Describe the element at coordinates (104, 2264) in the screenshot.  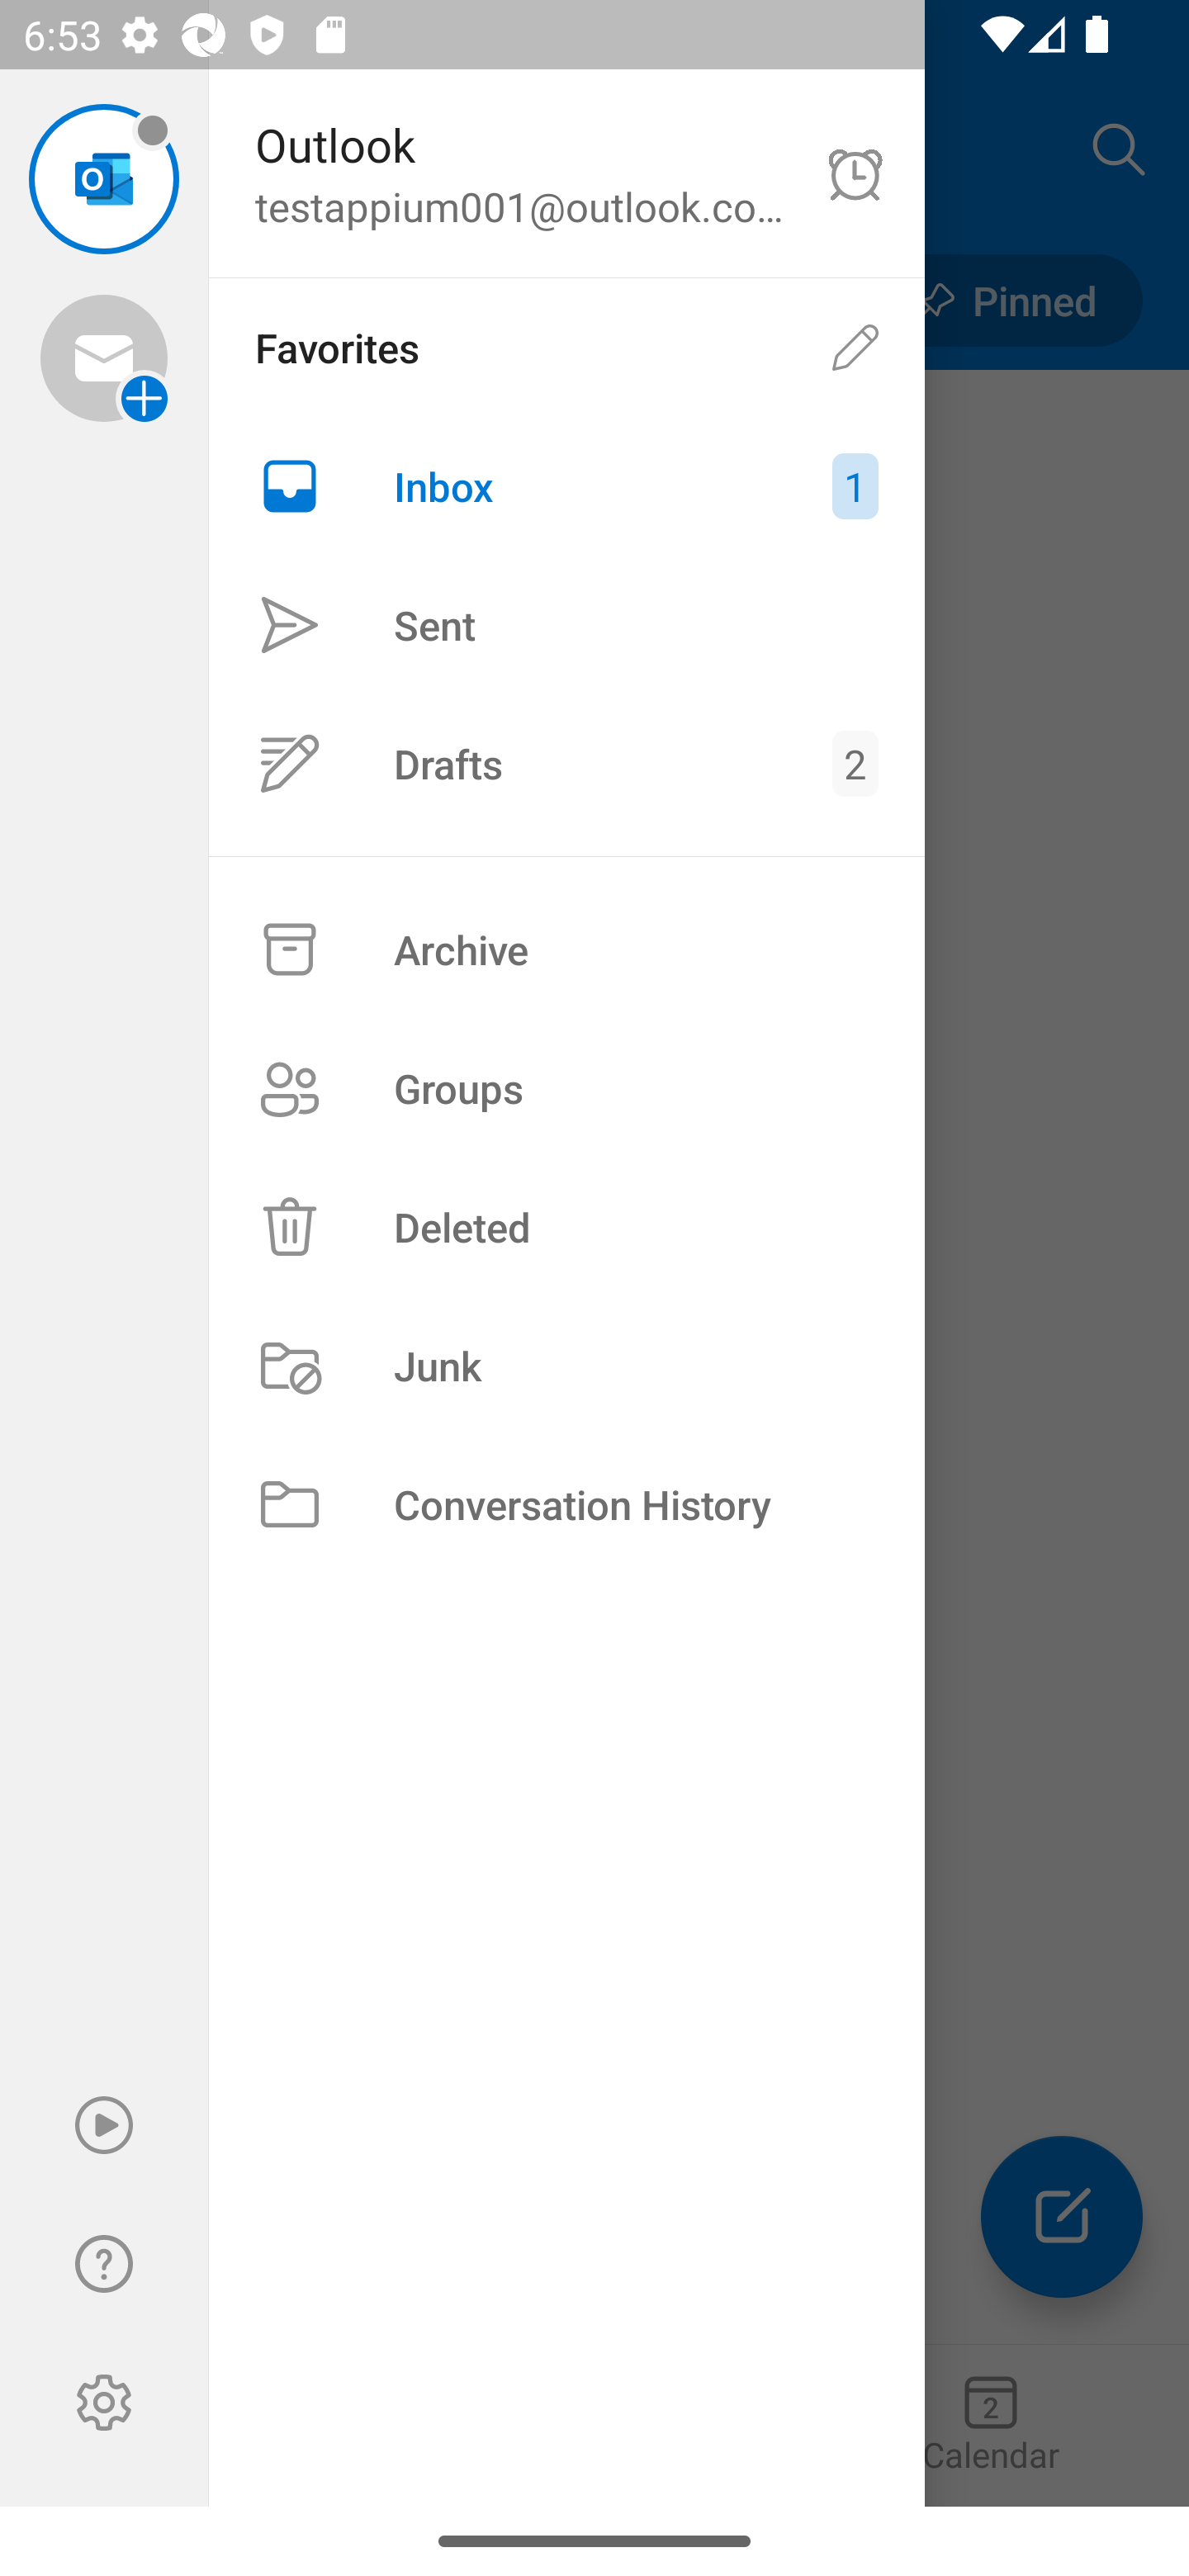
I see `Help` at that location.